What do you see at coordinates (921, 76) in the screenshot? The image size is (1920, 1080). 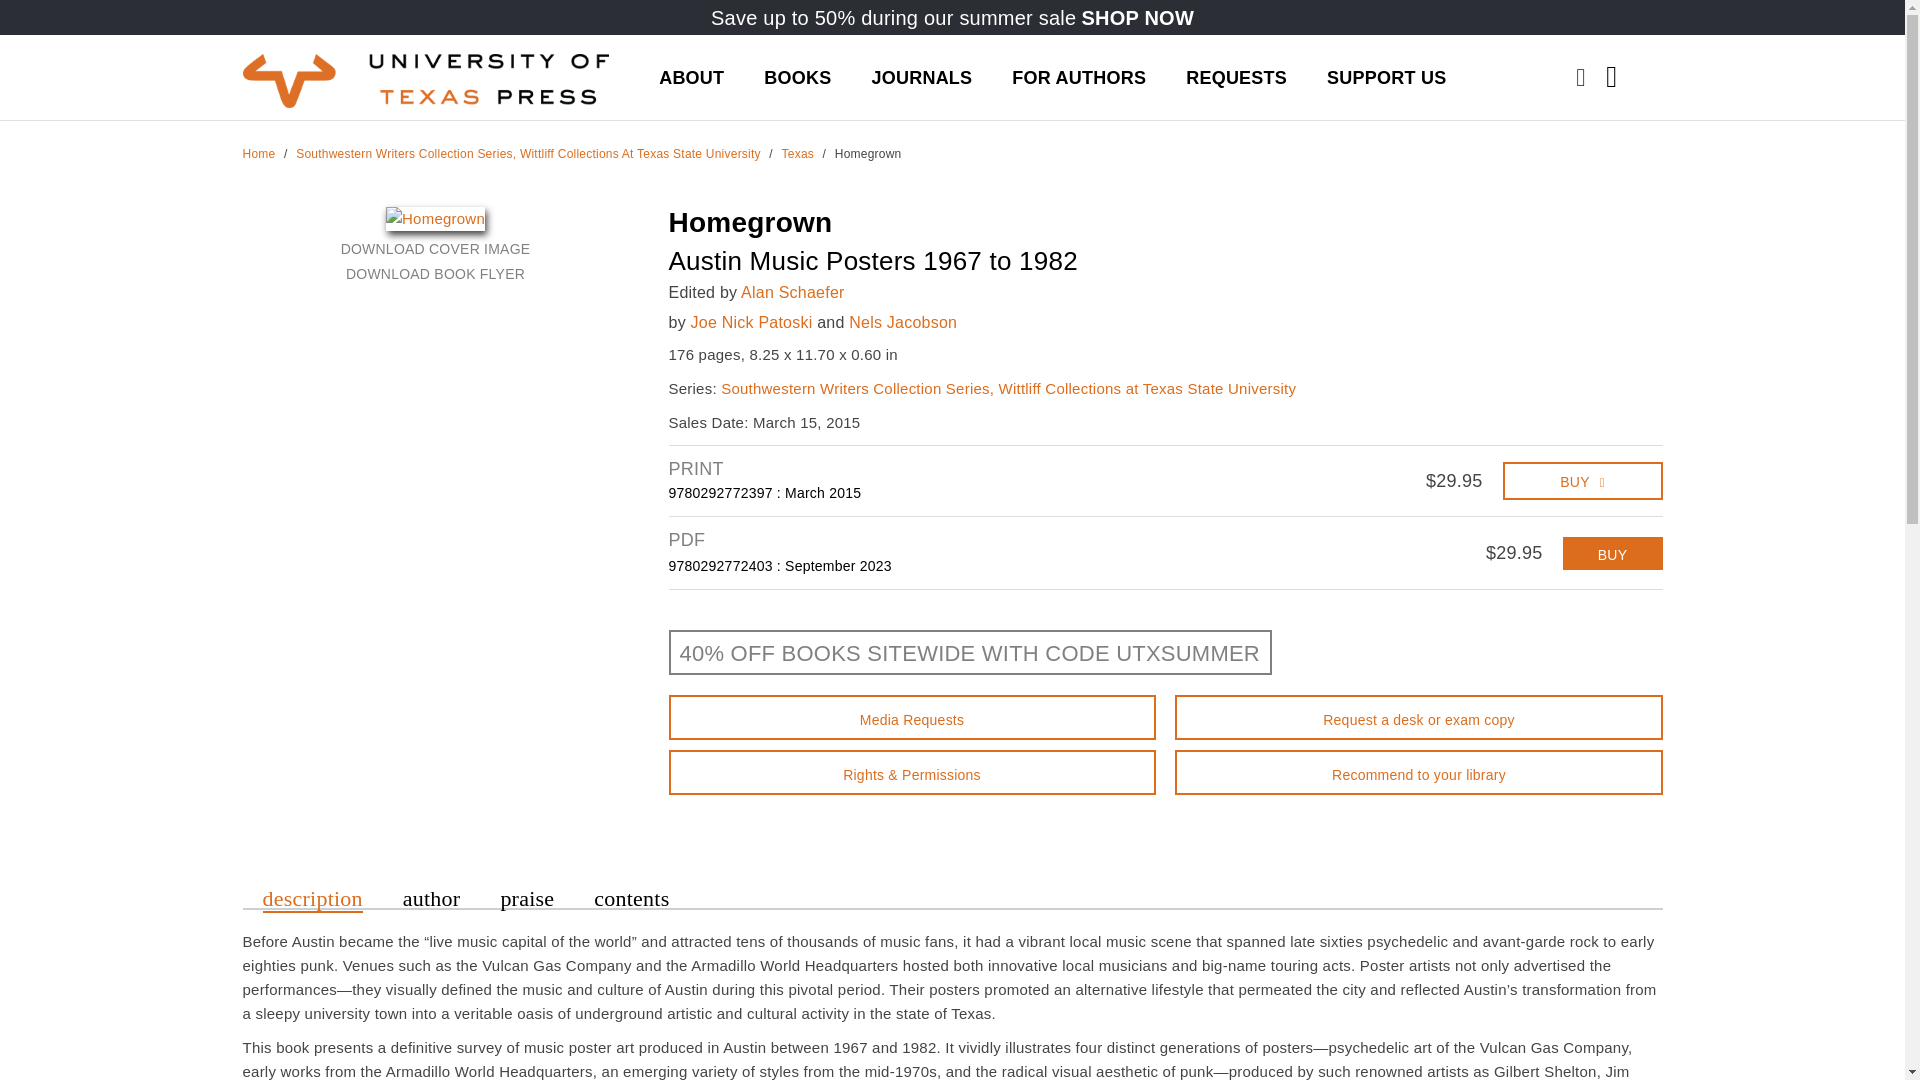 I see `JOURNALS` at bounding box center [921, 76].